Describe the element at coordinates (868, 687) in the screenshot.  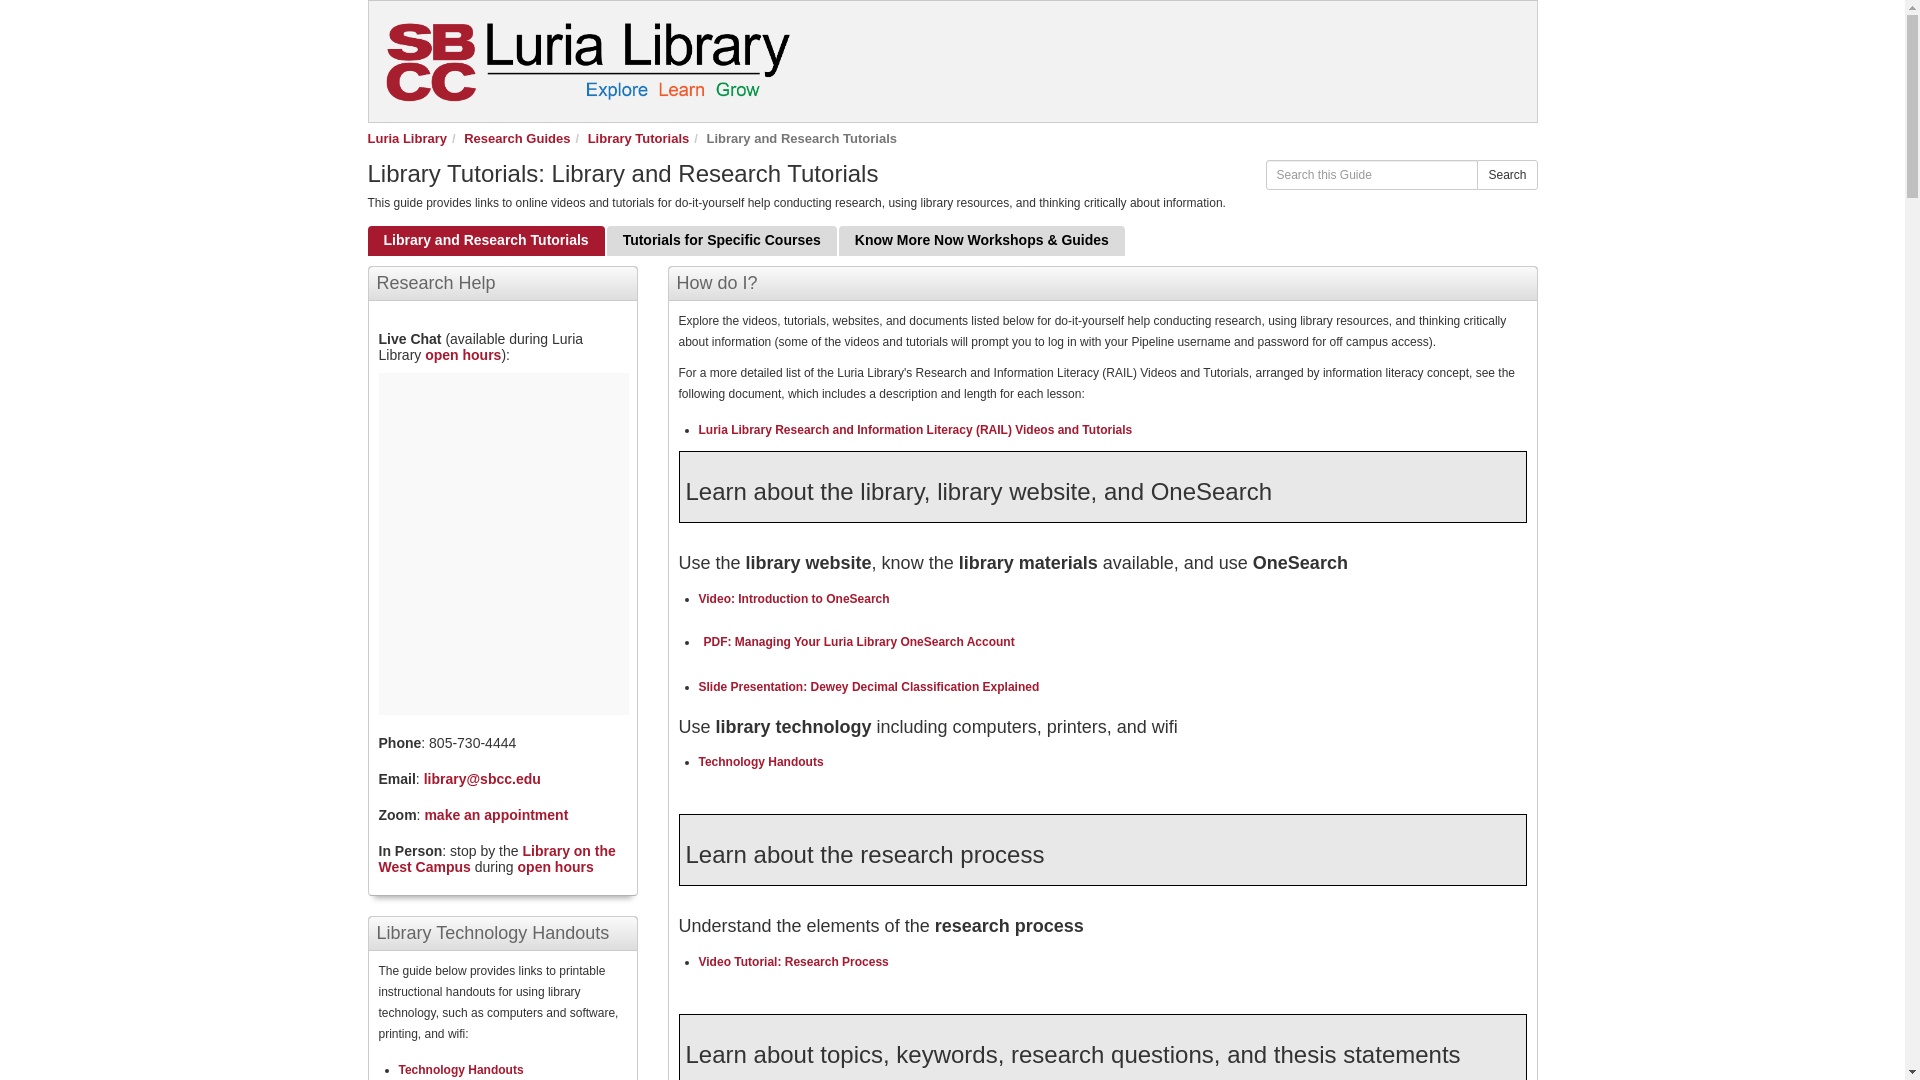
I see `Slide Presentation: Dewey Decimal Classification Explained` at that location.